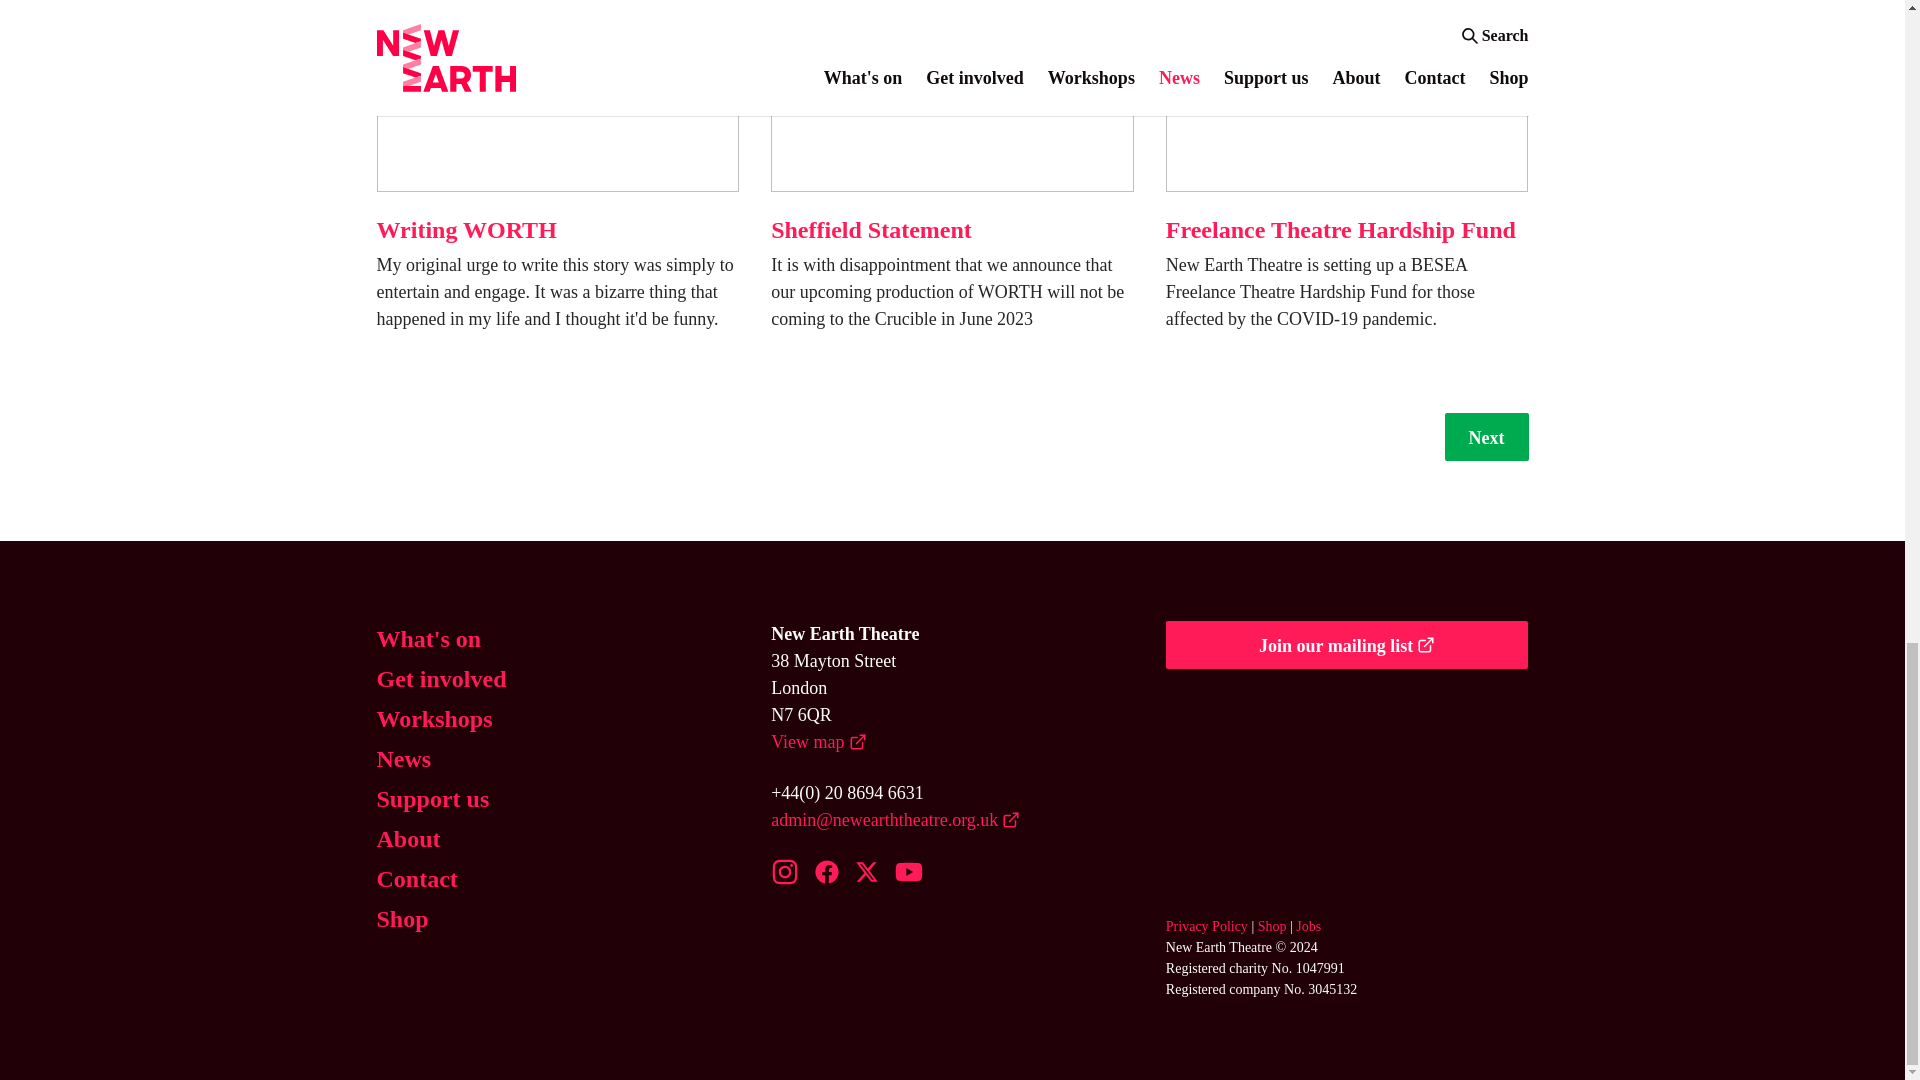 Image resolution: width=1920 pixels, height=1080 pixels. I want to click on Sheffield Statement, so click(871, 230).